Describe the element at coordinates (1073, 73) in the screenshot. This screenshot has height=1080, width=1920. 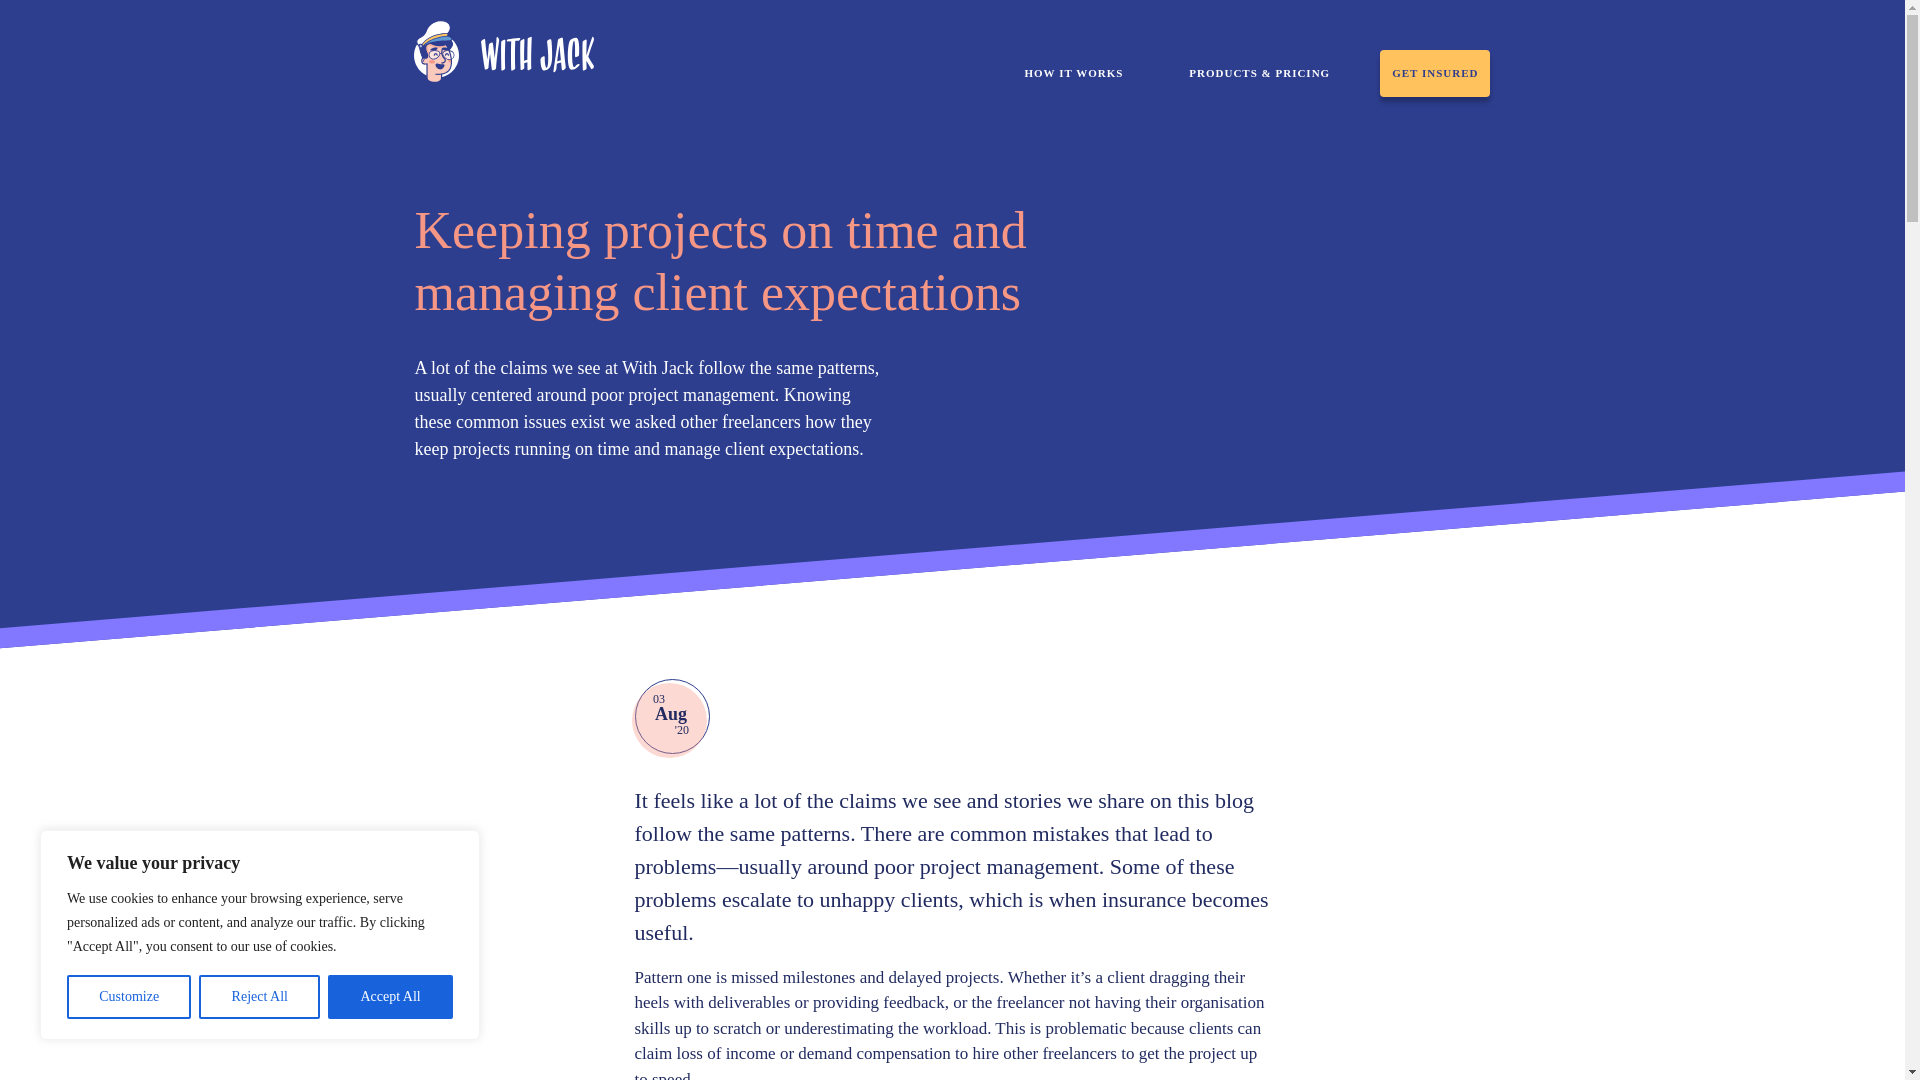
I see `HOW IT WORKS` at that location.